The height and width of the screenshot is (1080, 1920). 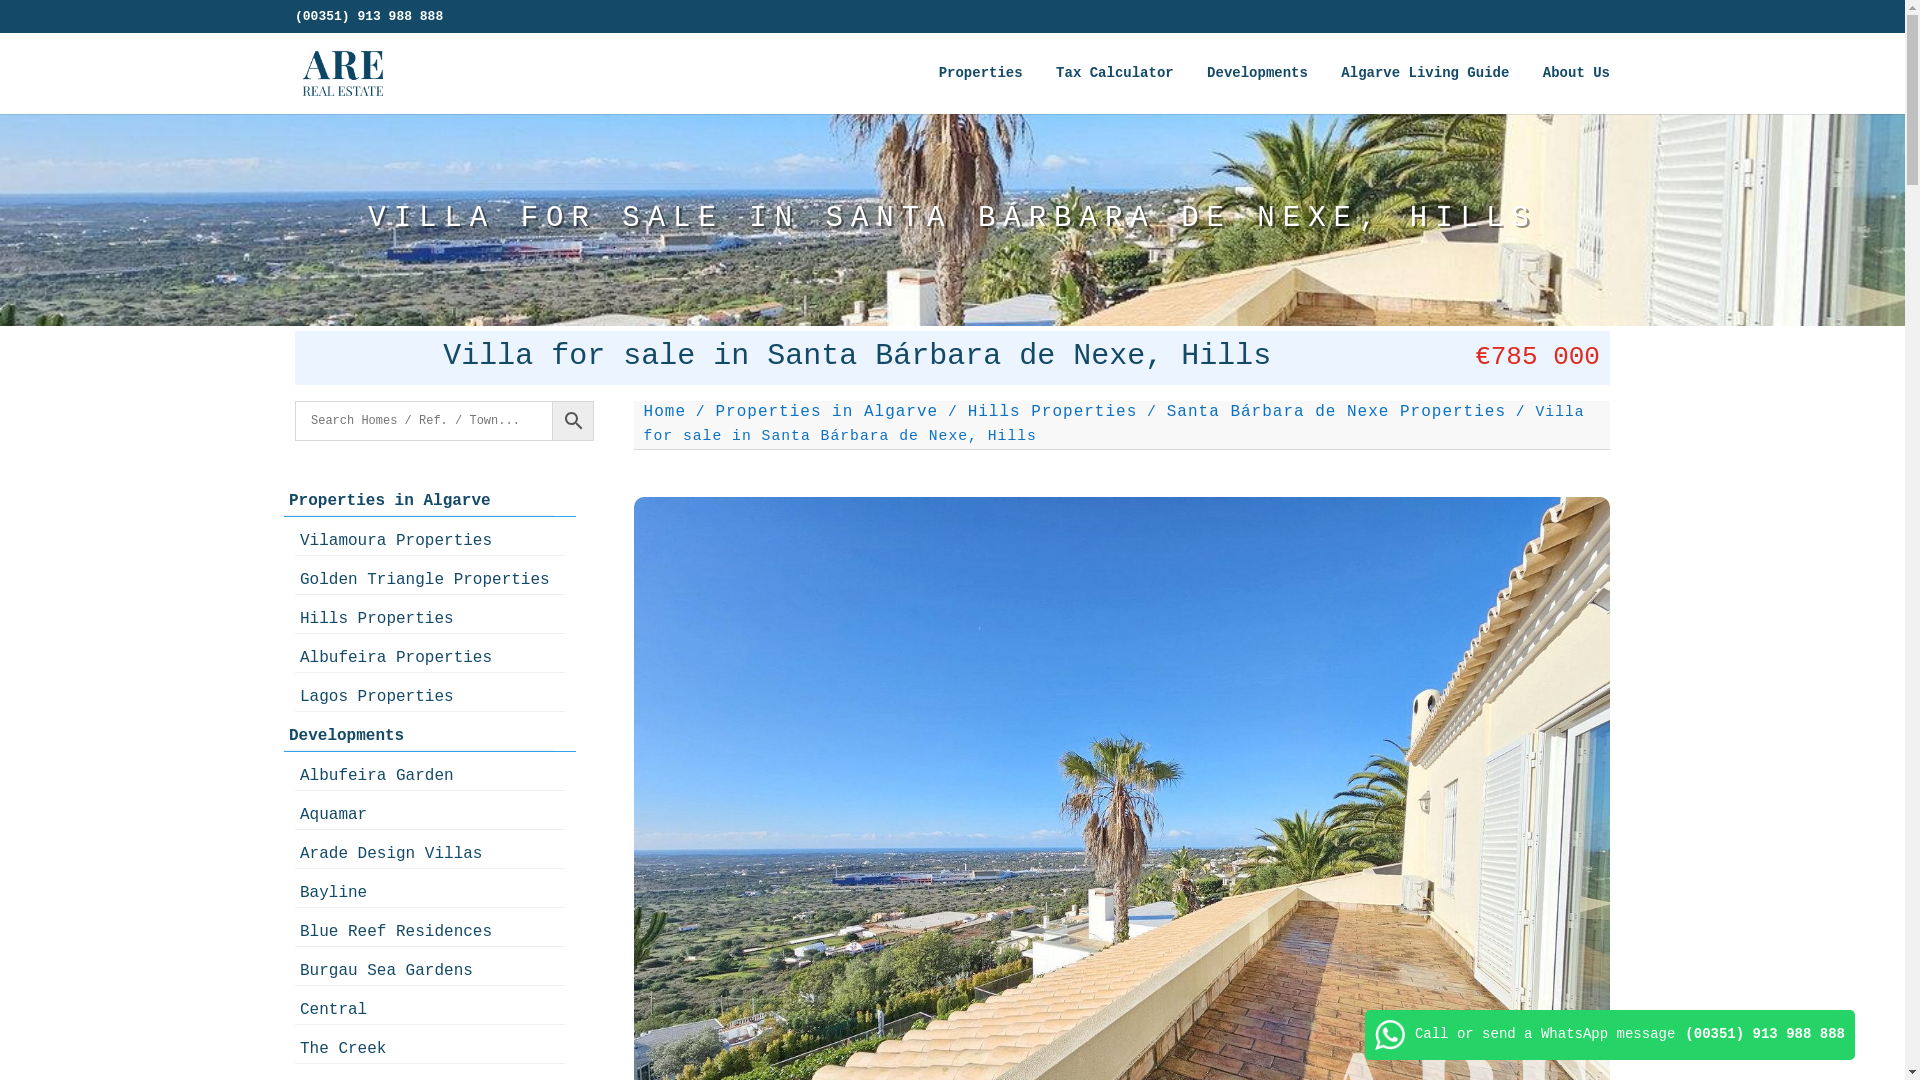 I want to click on Golden Triangle Properties, so click(x=430, y=579).